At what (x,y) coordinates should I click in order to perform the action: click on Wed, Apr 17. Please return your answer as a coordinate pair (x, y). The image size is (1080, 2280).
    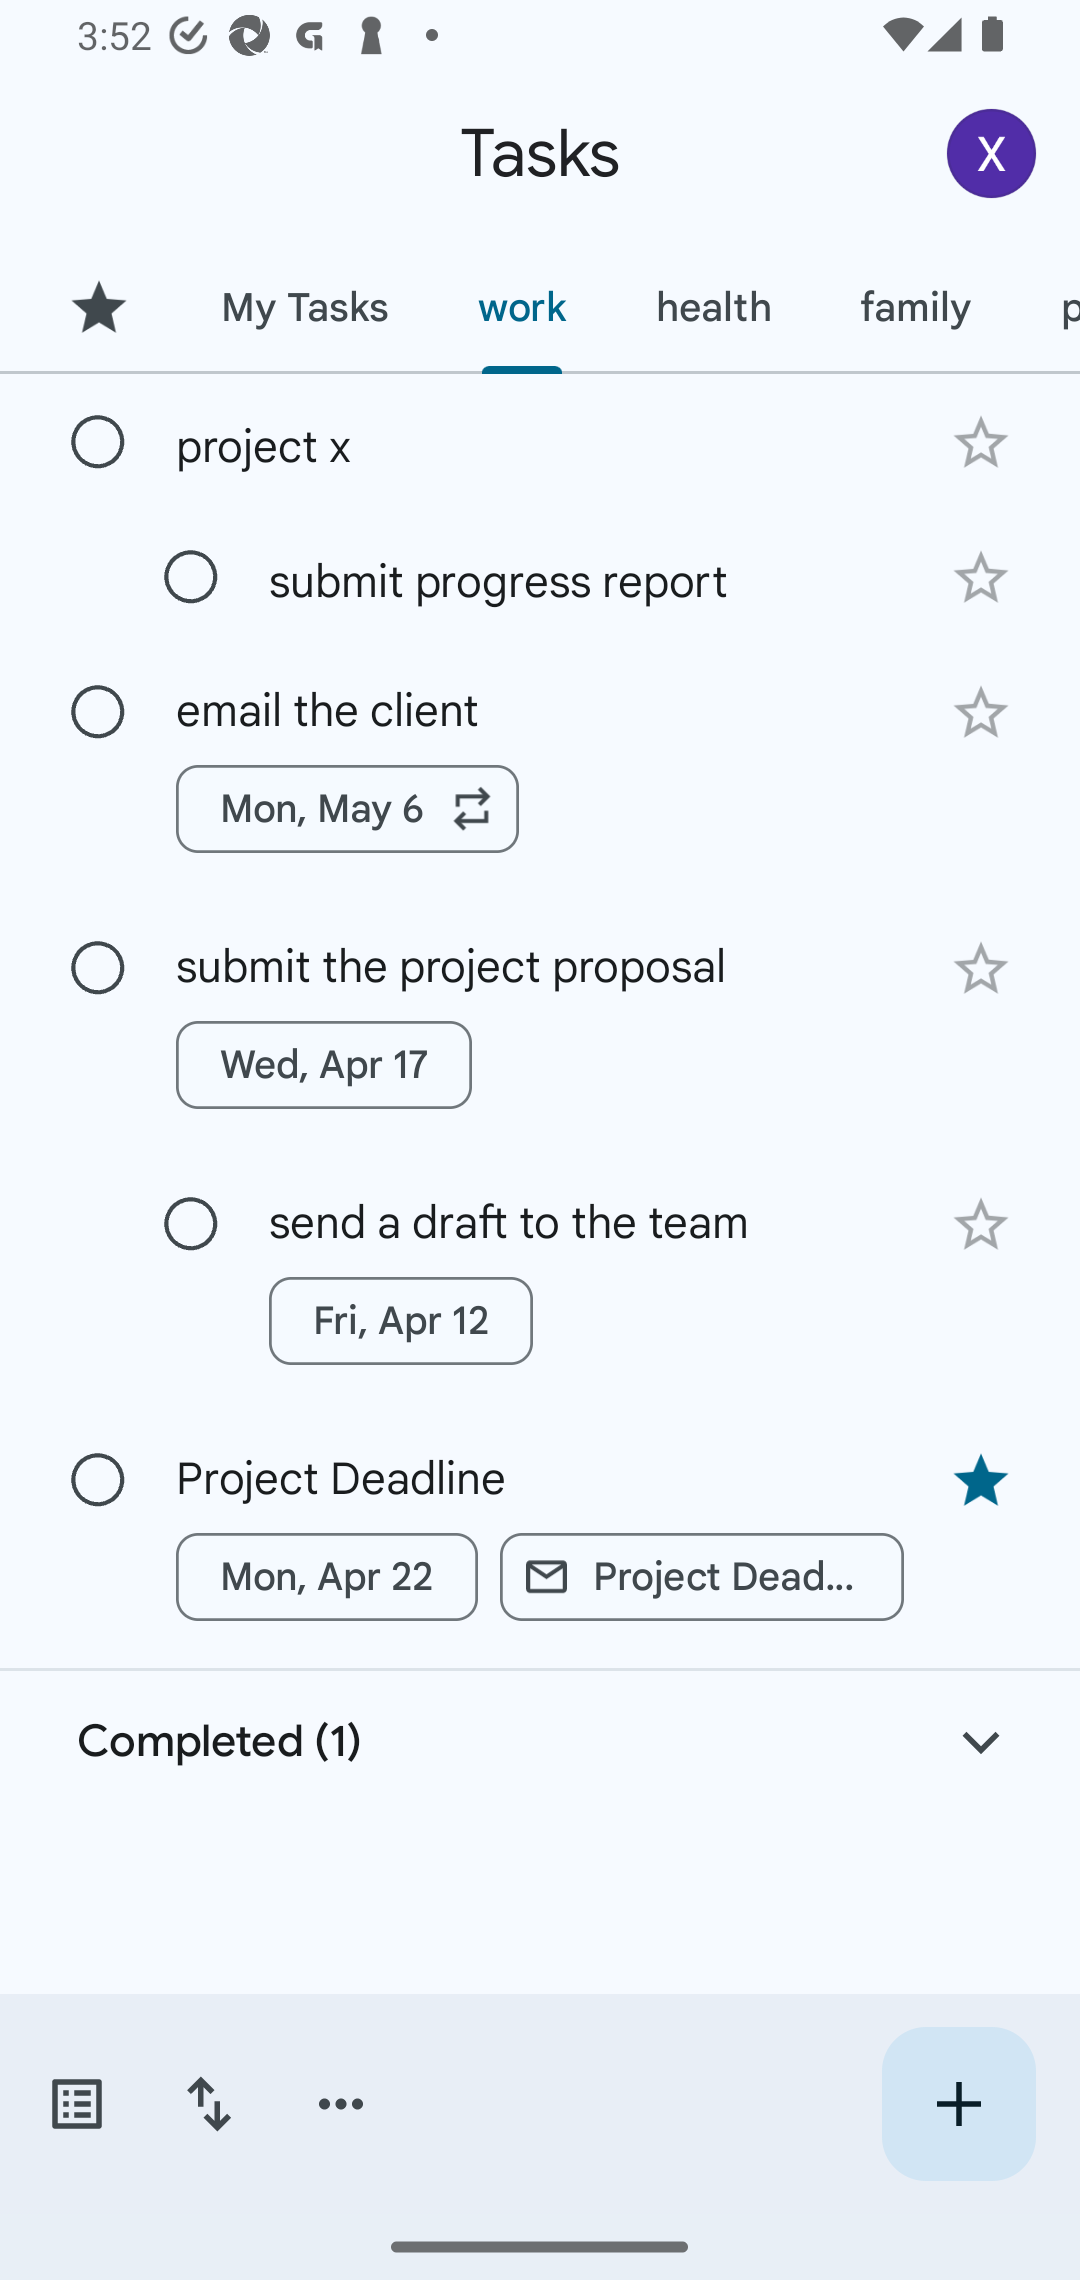
    Looking at the image, I should click on (324, 1064).